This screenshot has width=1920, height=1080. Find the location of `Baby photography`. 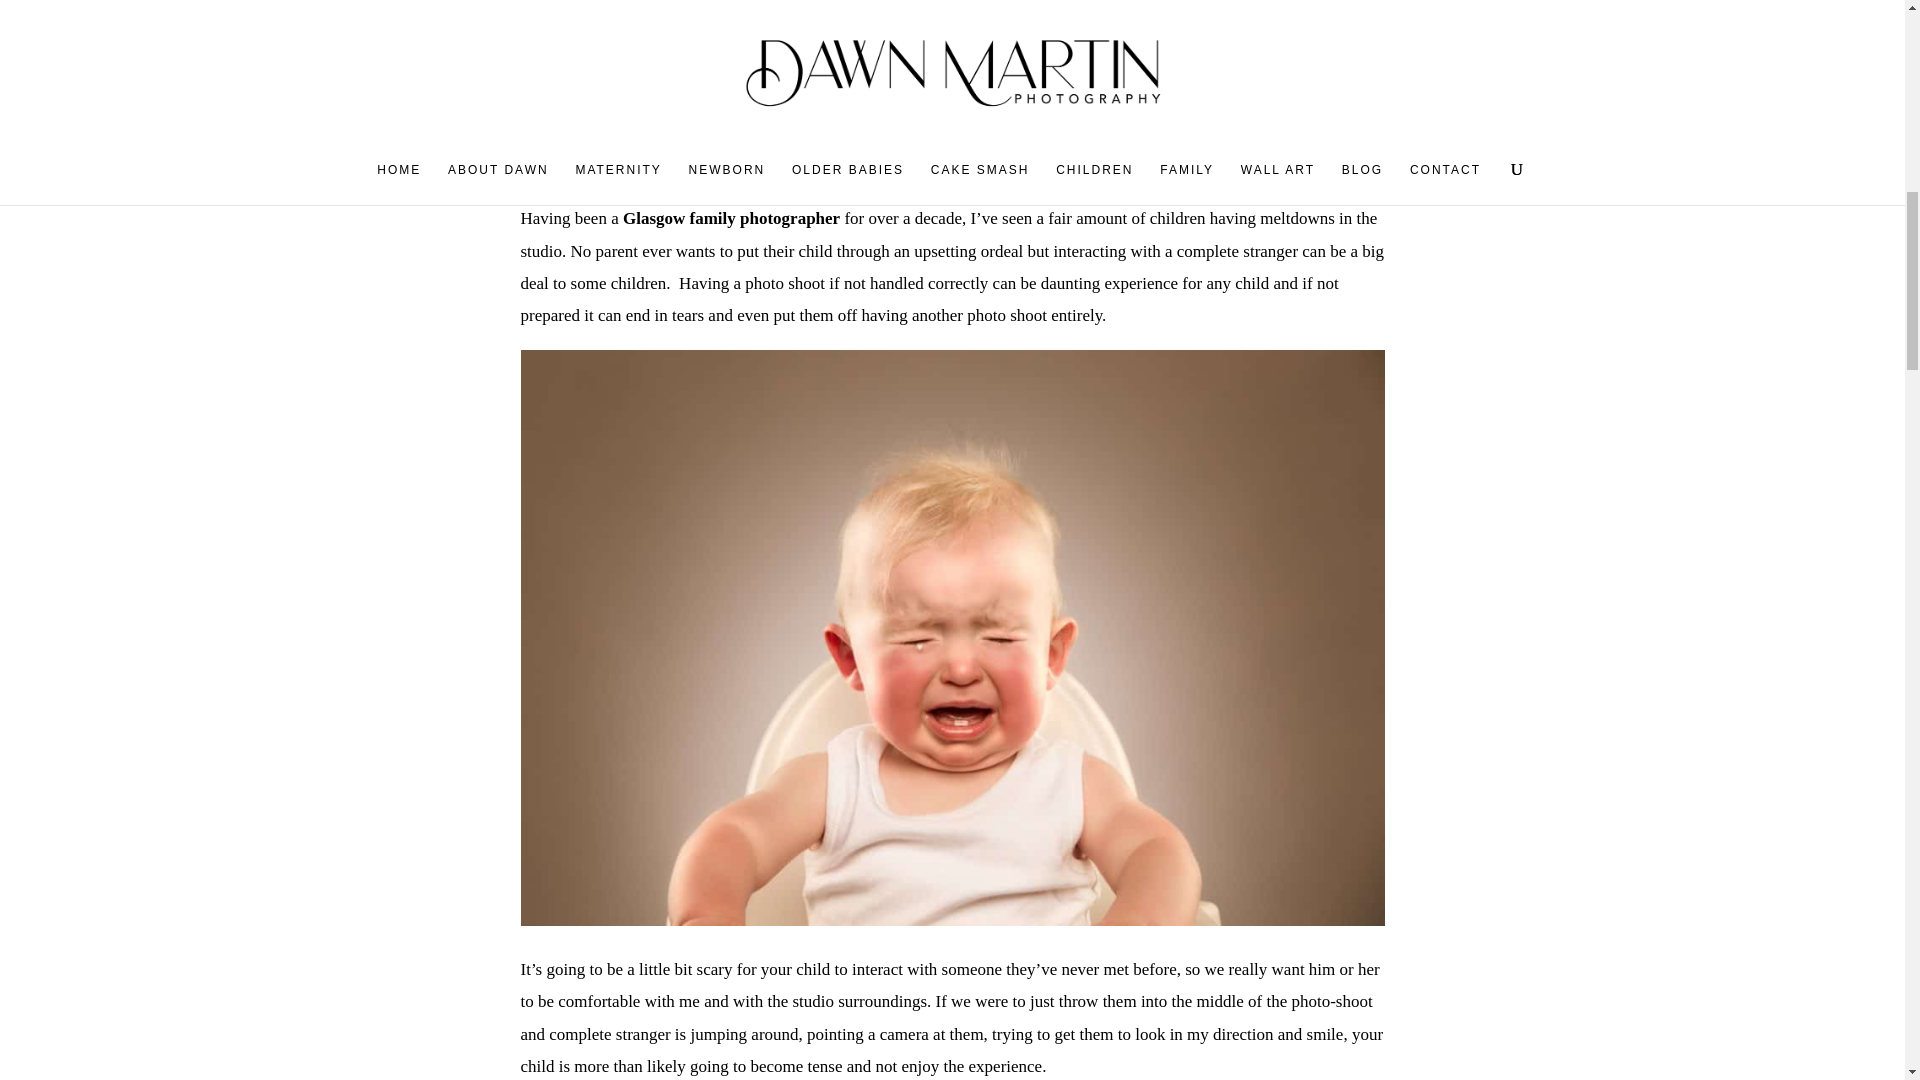

Baby photography is located at coordinates (578, 8).